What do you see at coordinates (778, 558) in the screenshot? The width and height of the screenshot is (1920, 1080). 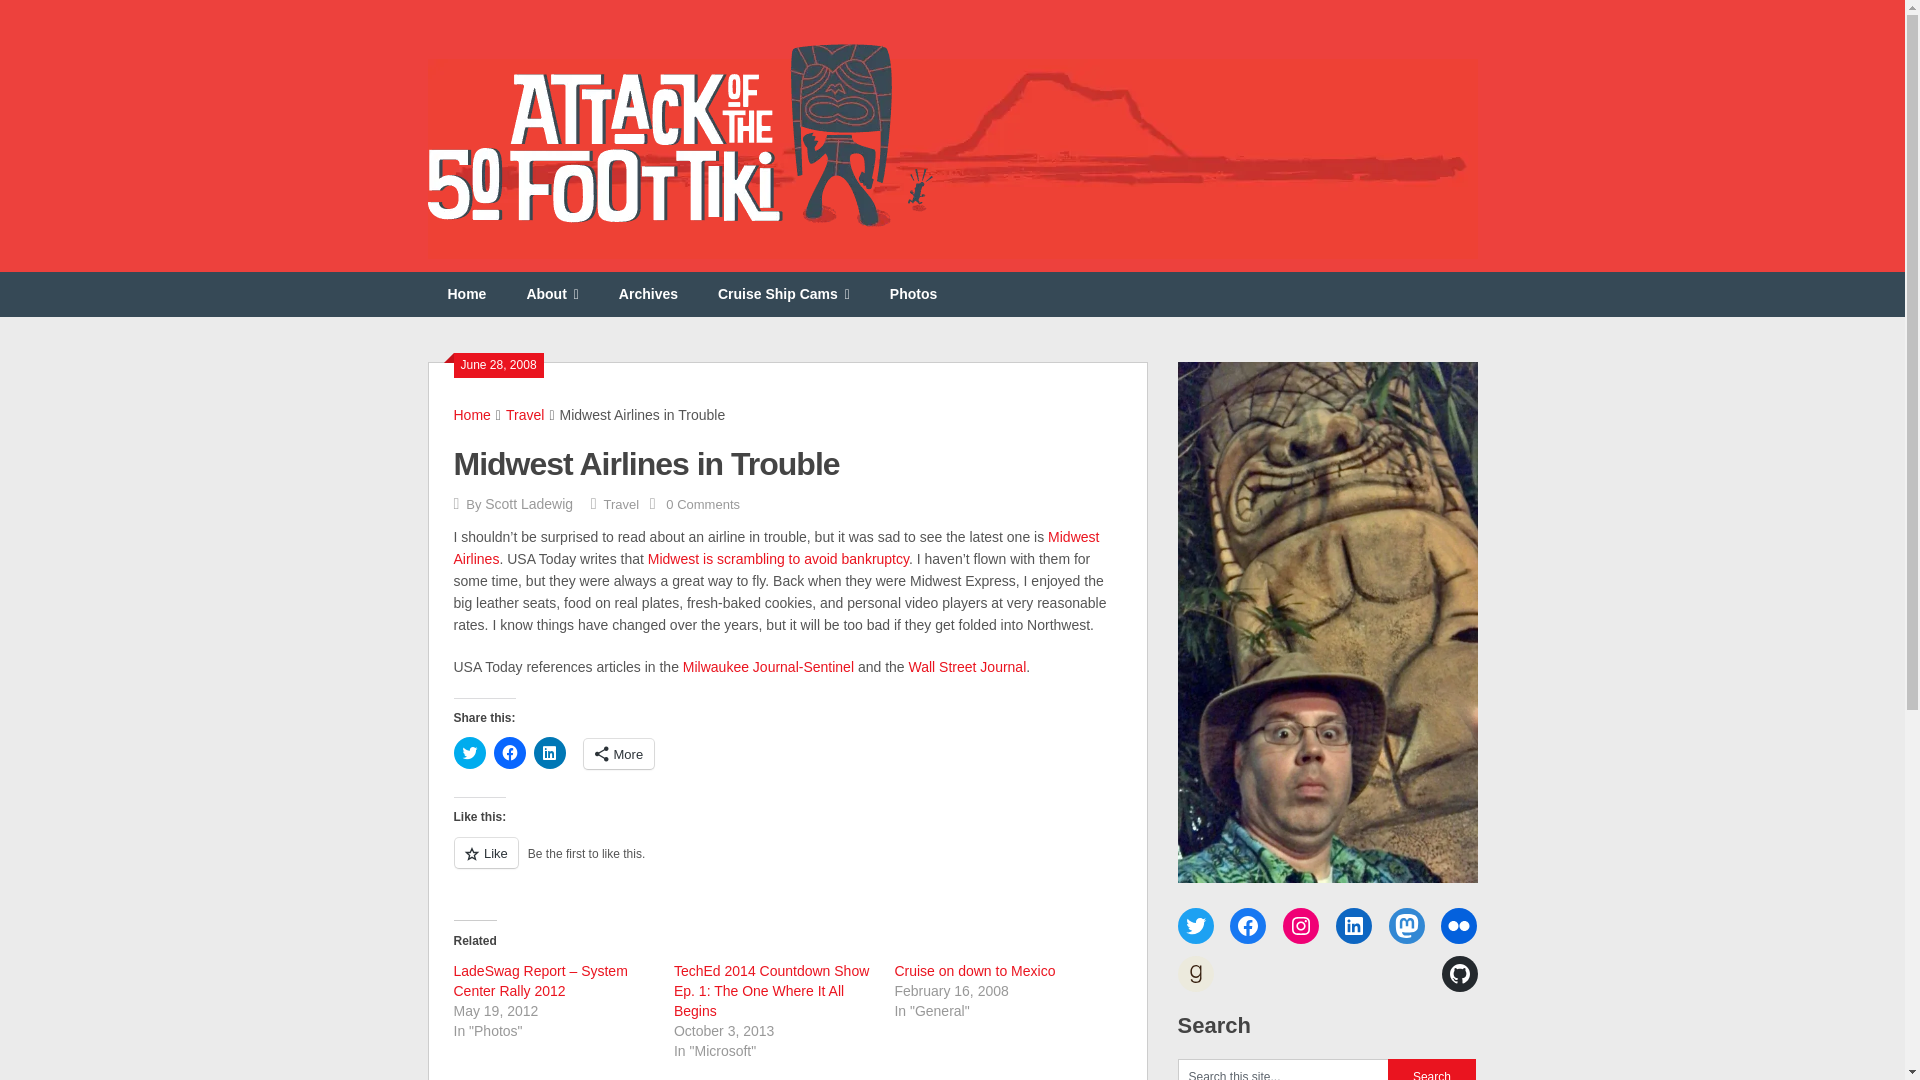 I see `Midwest is scrambling to avoid bankruptcy` at bounding box center [778, 558].